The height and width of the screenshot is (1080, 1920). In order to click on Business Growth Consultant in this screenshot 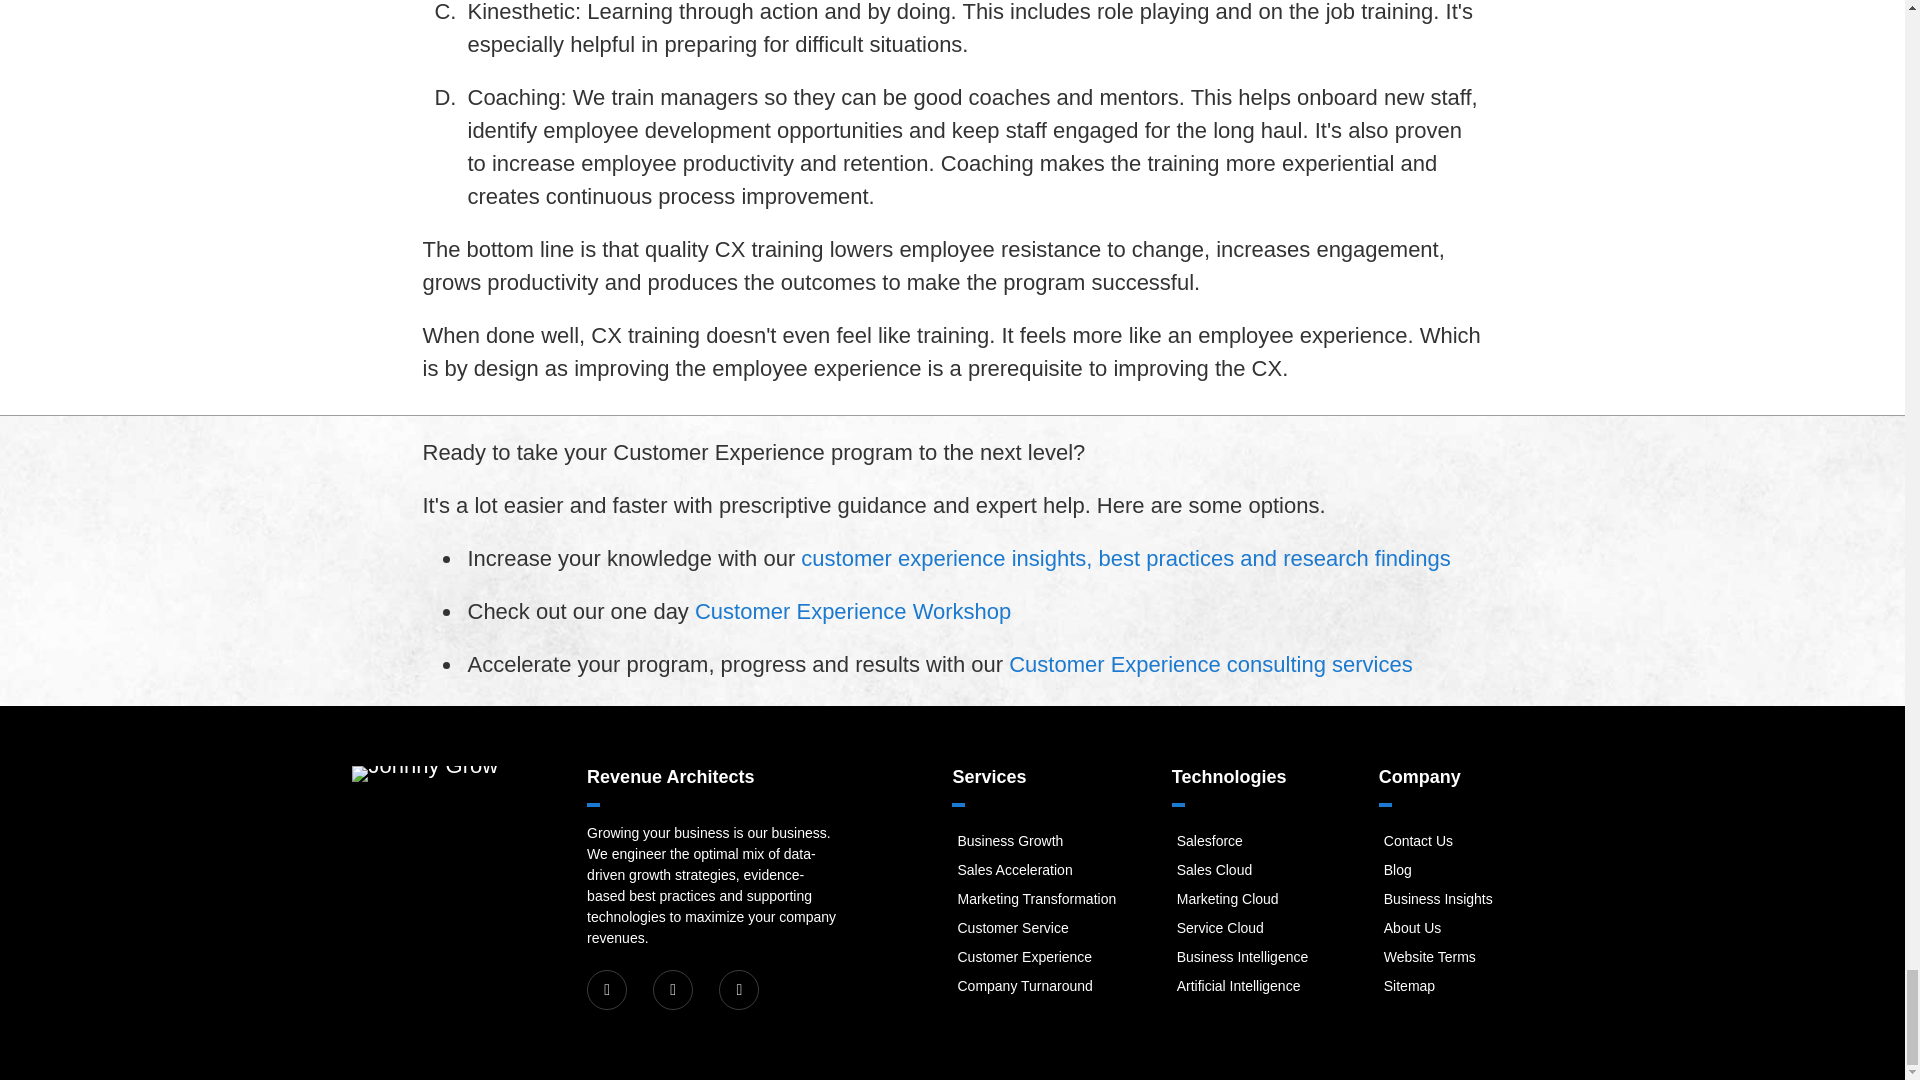, I will do `click(1010, 840)`.